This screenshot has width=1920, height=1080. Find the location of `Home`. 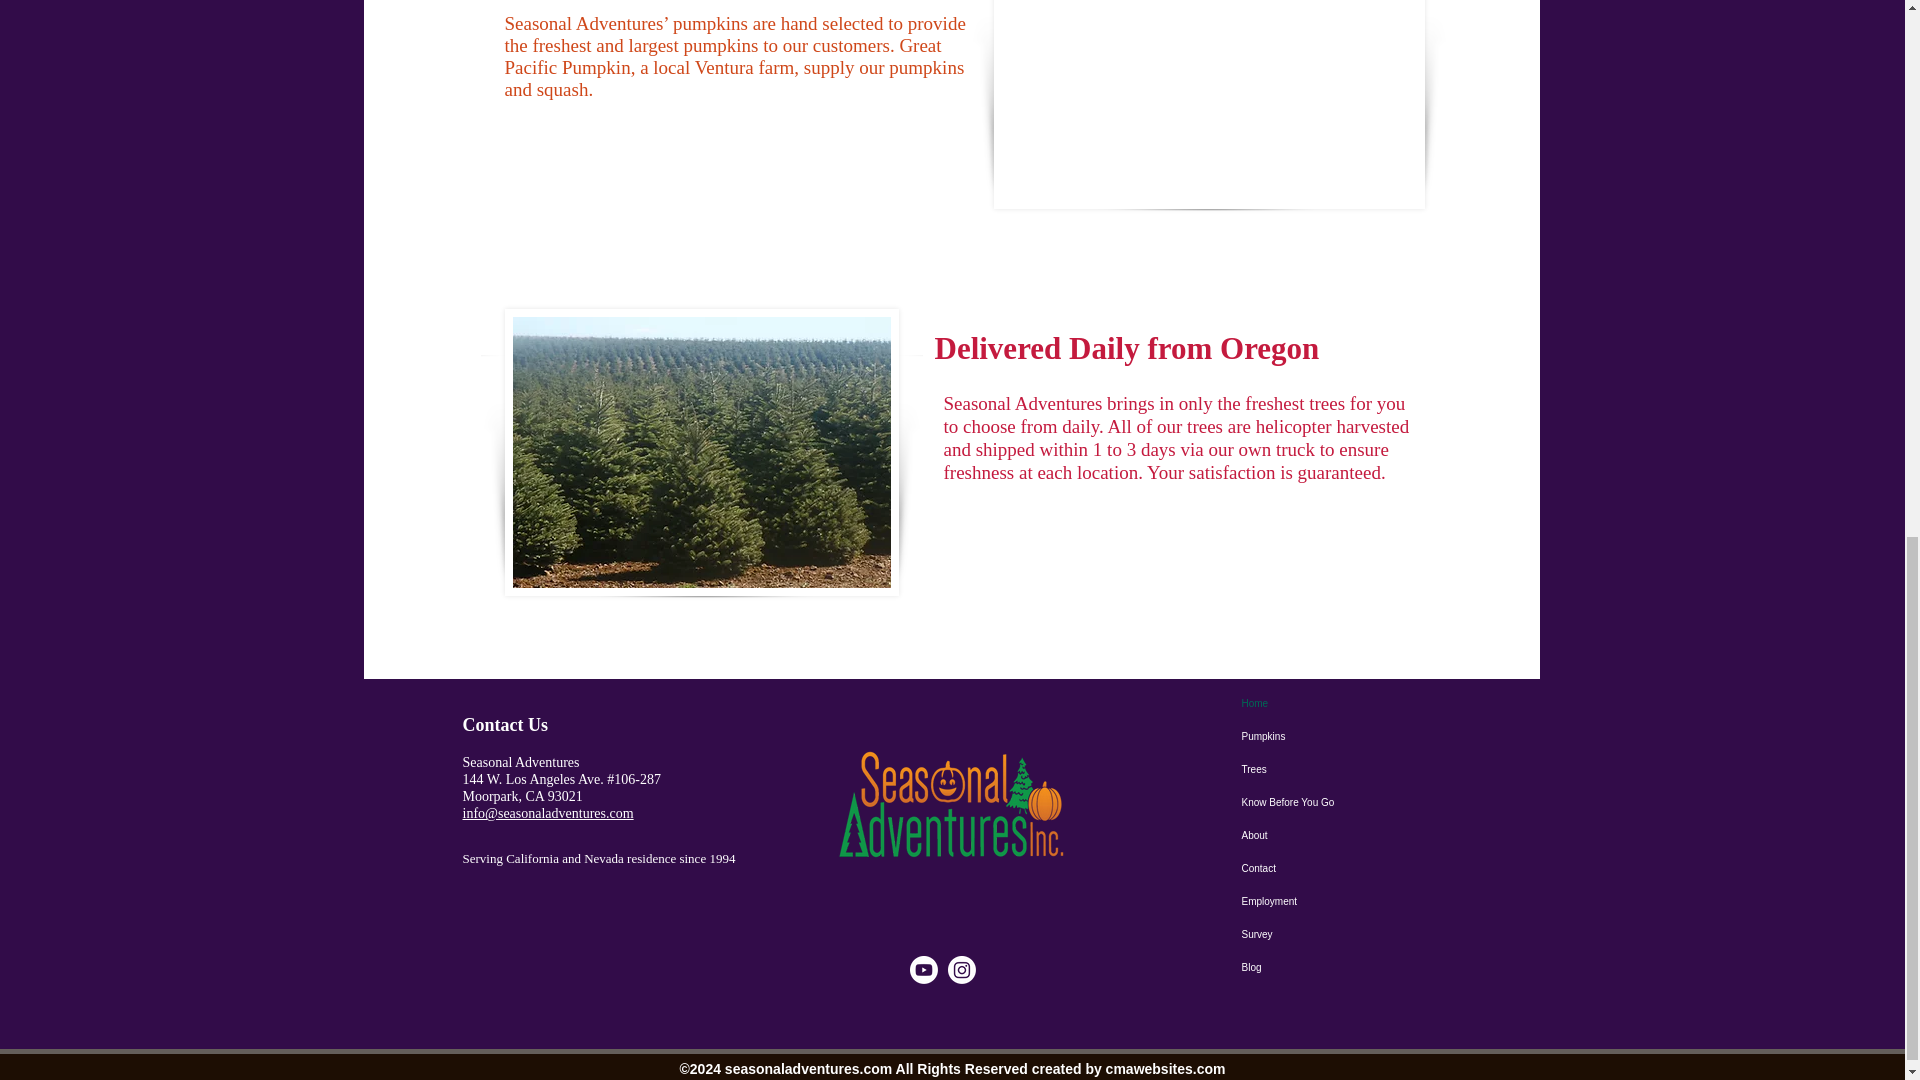

Home is located at coordinates (1342, 703).